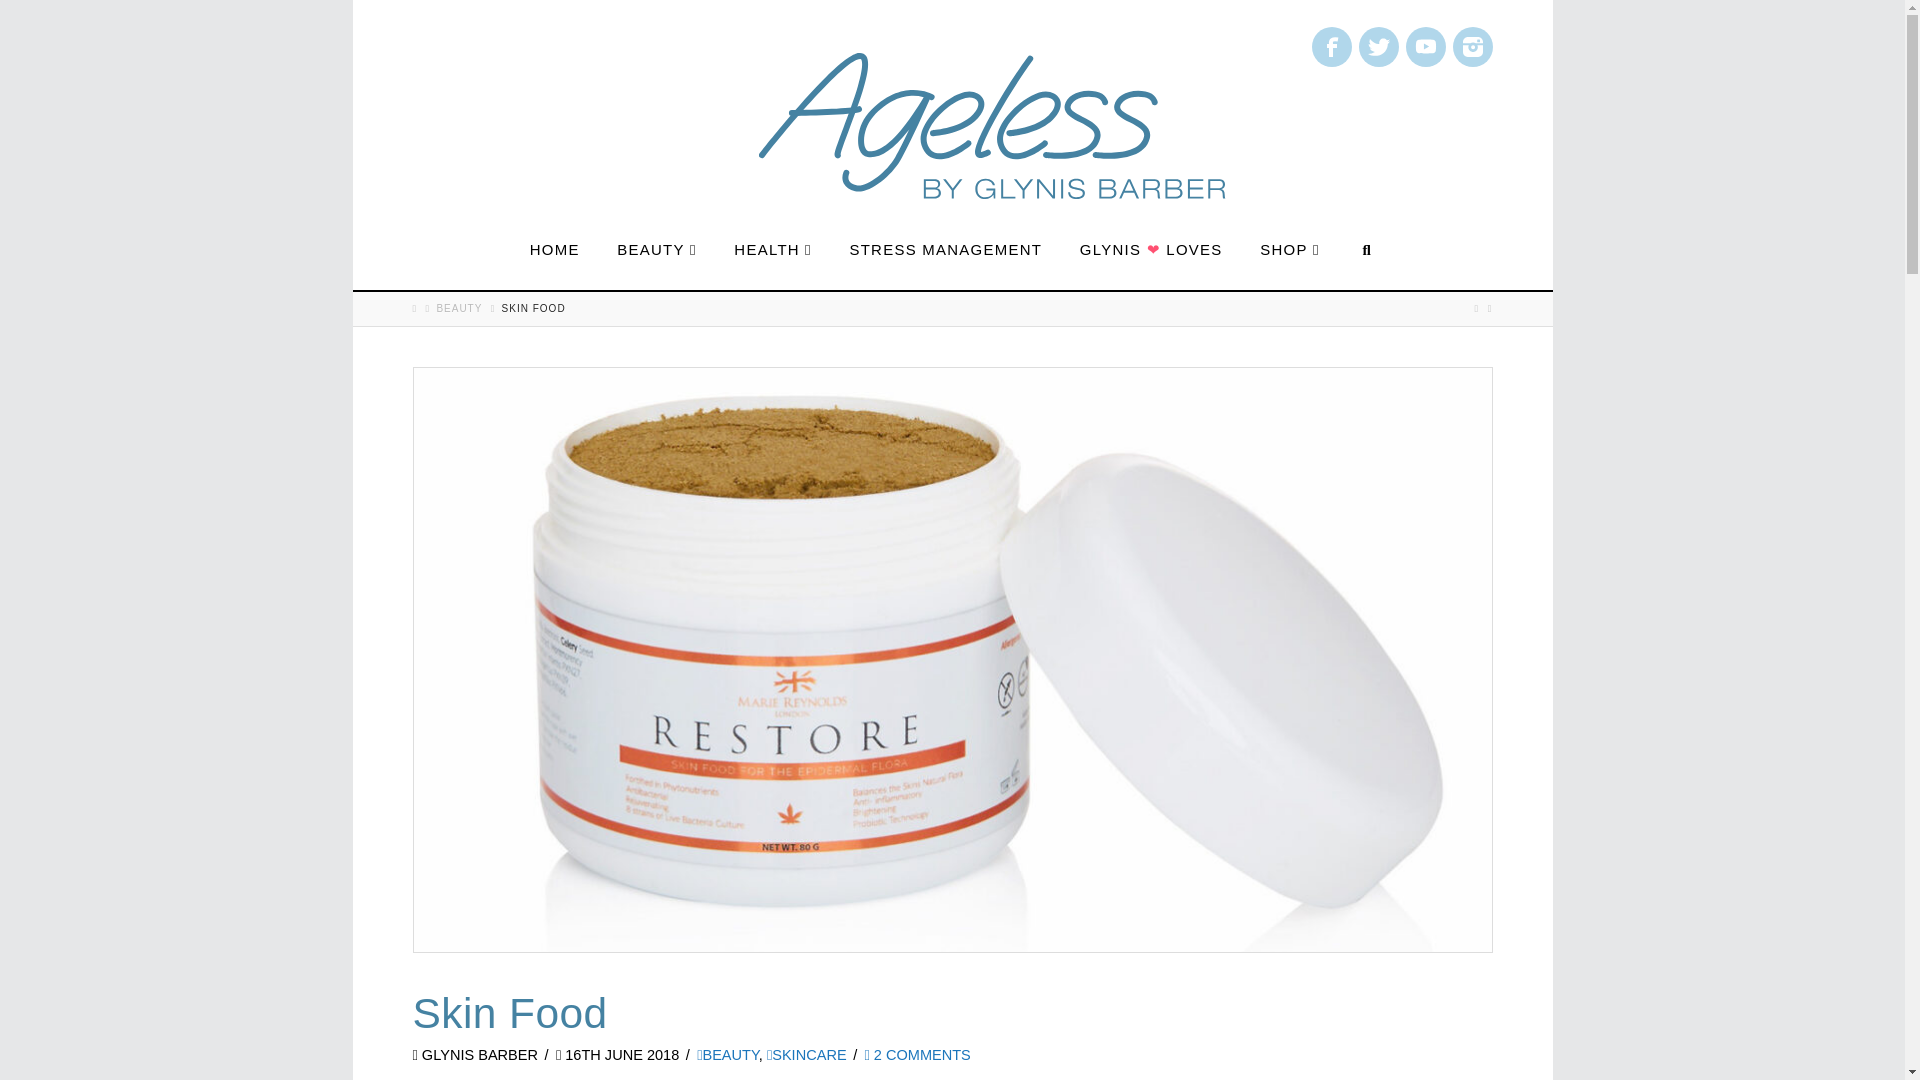 The height and width of the screenshot is (1080, 1920). What do you see at coordinates (944, 250) in the screenshot?
I see `STRESS MANAGEMENT` at bounding box center [944, 250].